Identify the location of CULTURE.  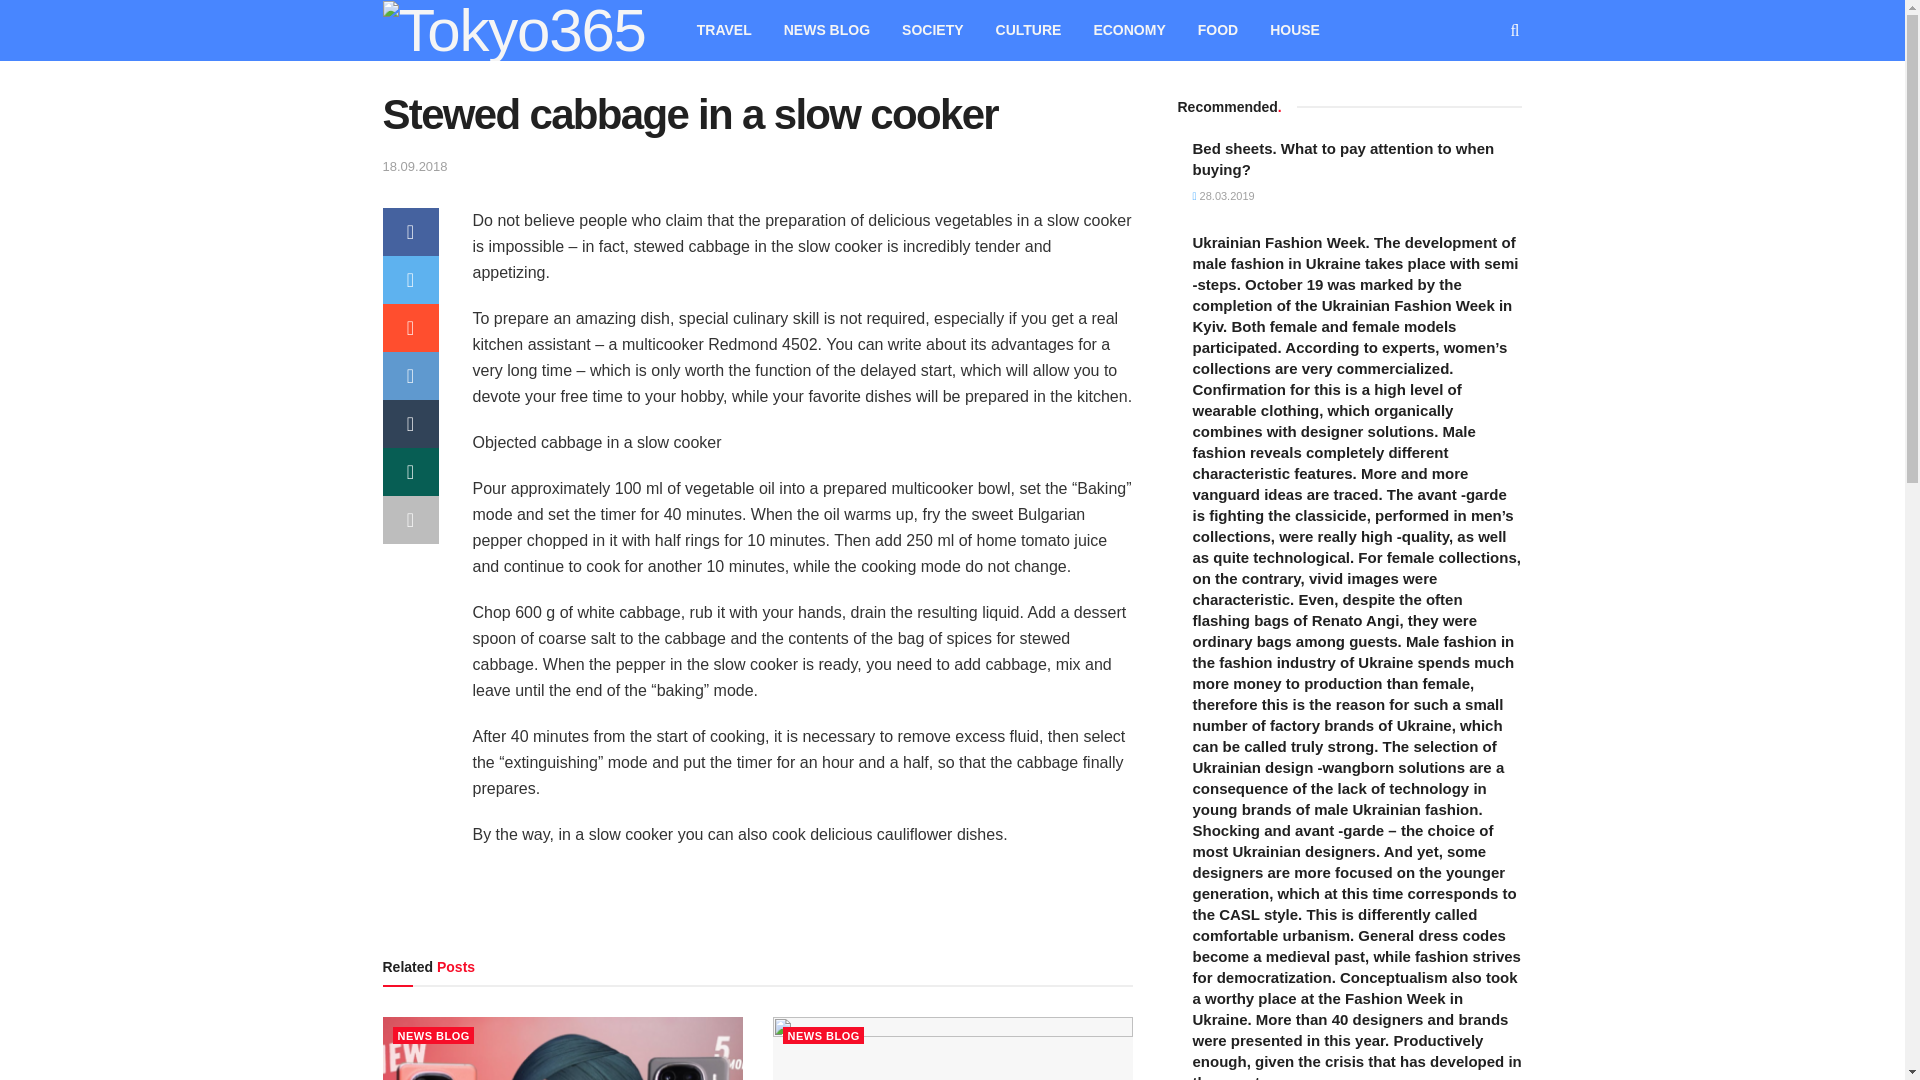
(1028, 30).